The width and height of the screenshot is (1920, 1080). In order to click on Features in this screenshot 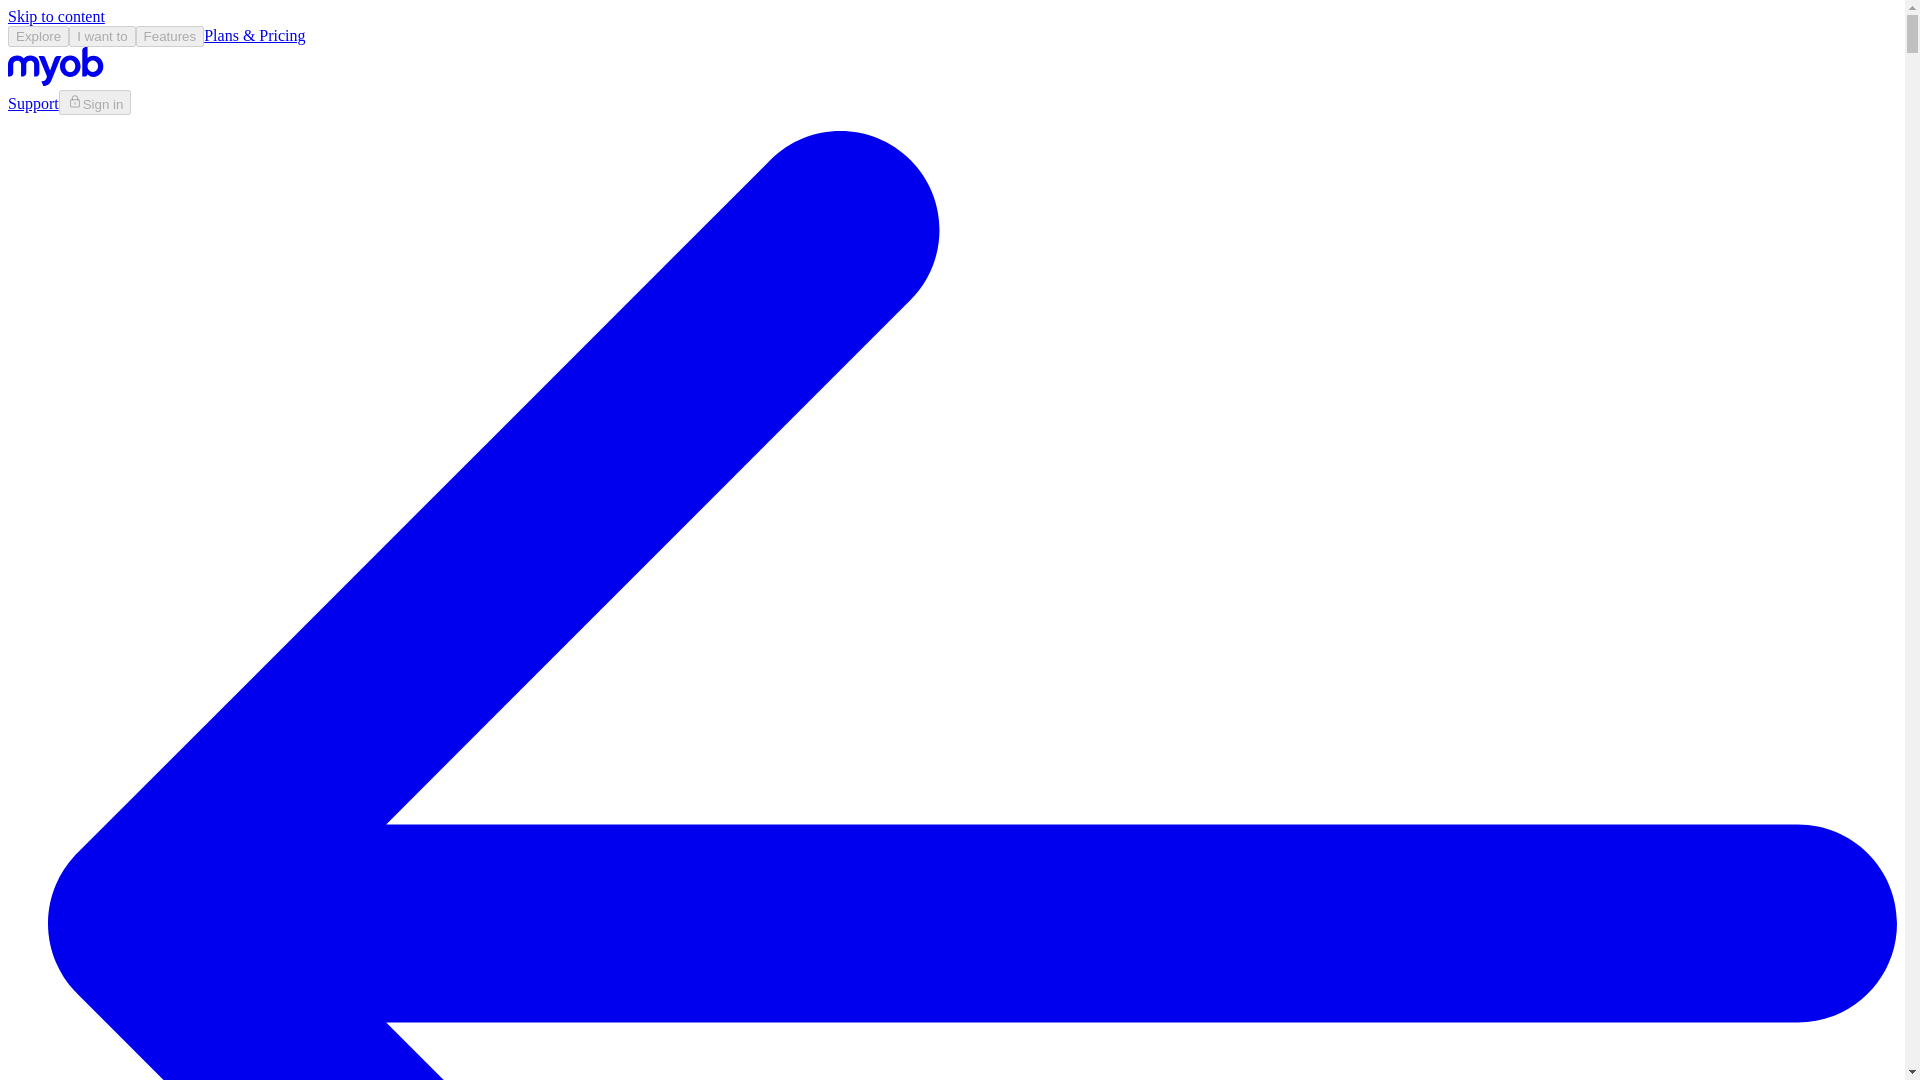, I will do `click(170, 36)`.